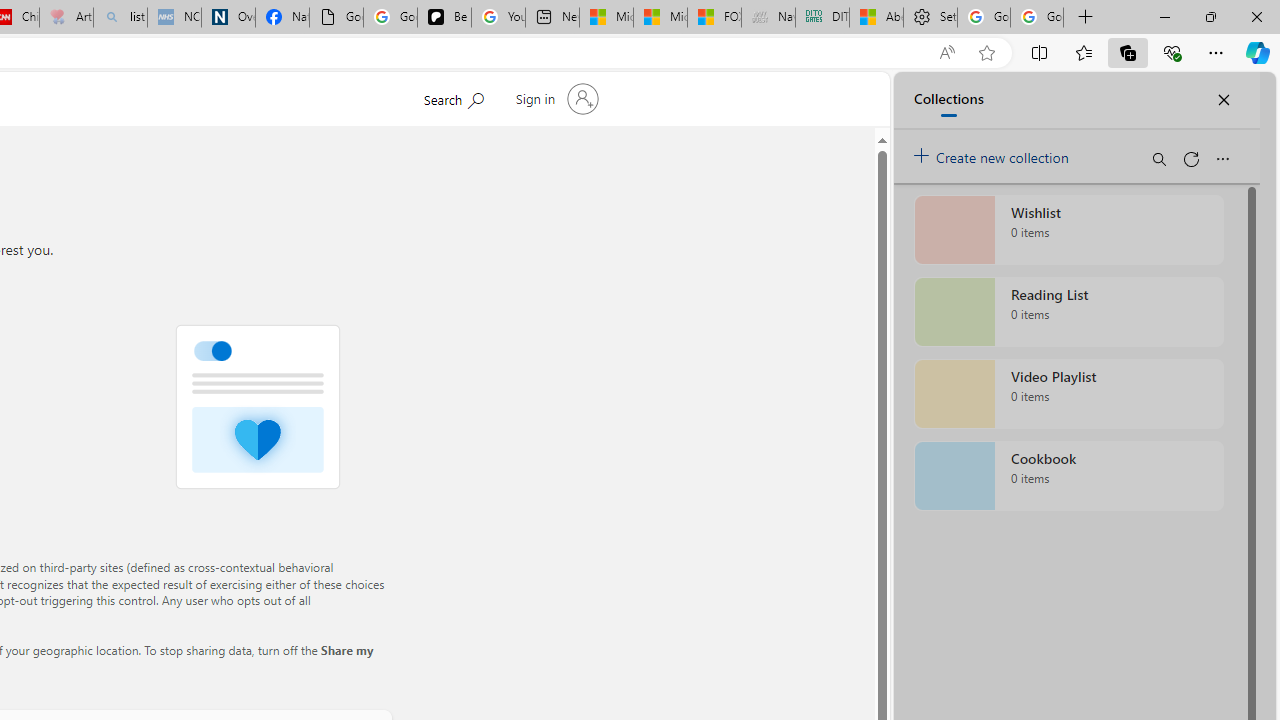 The image size is (1280, 720). What do you see at coordinates (1210, 16) in the screenshot?
I see `Restore` at bounding box center [1210, 16].